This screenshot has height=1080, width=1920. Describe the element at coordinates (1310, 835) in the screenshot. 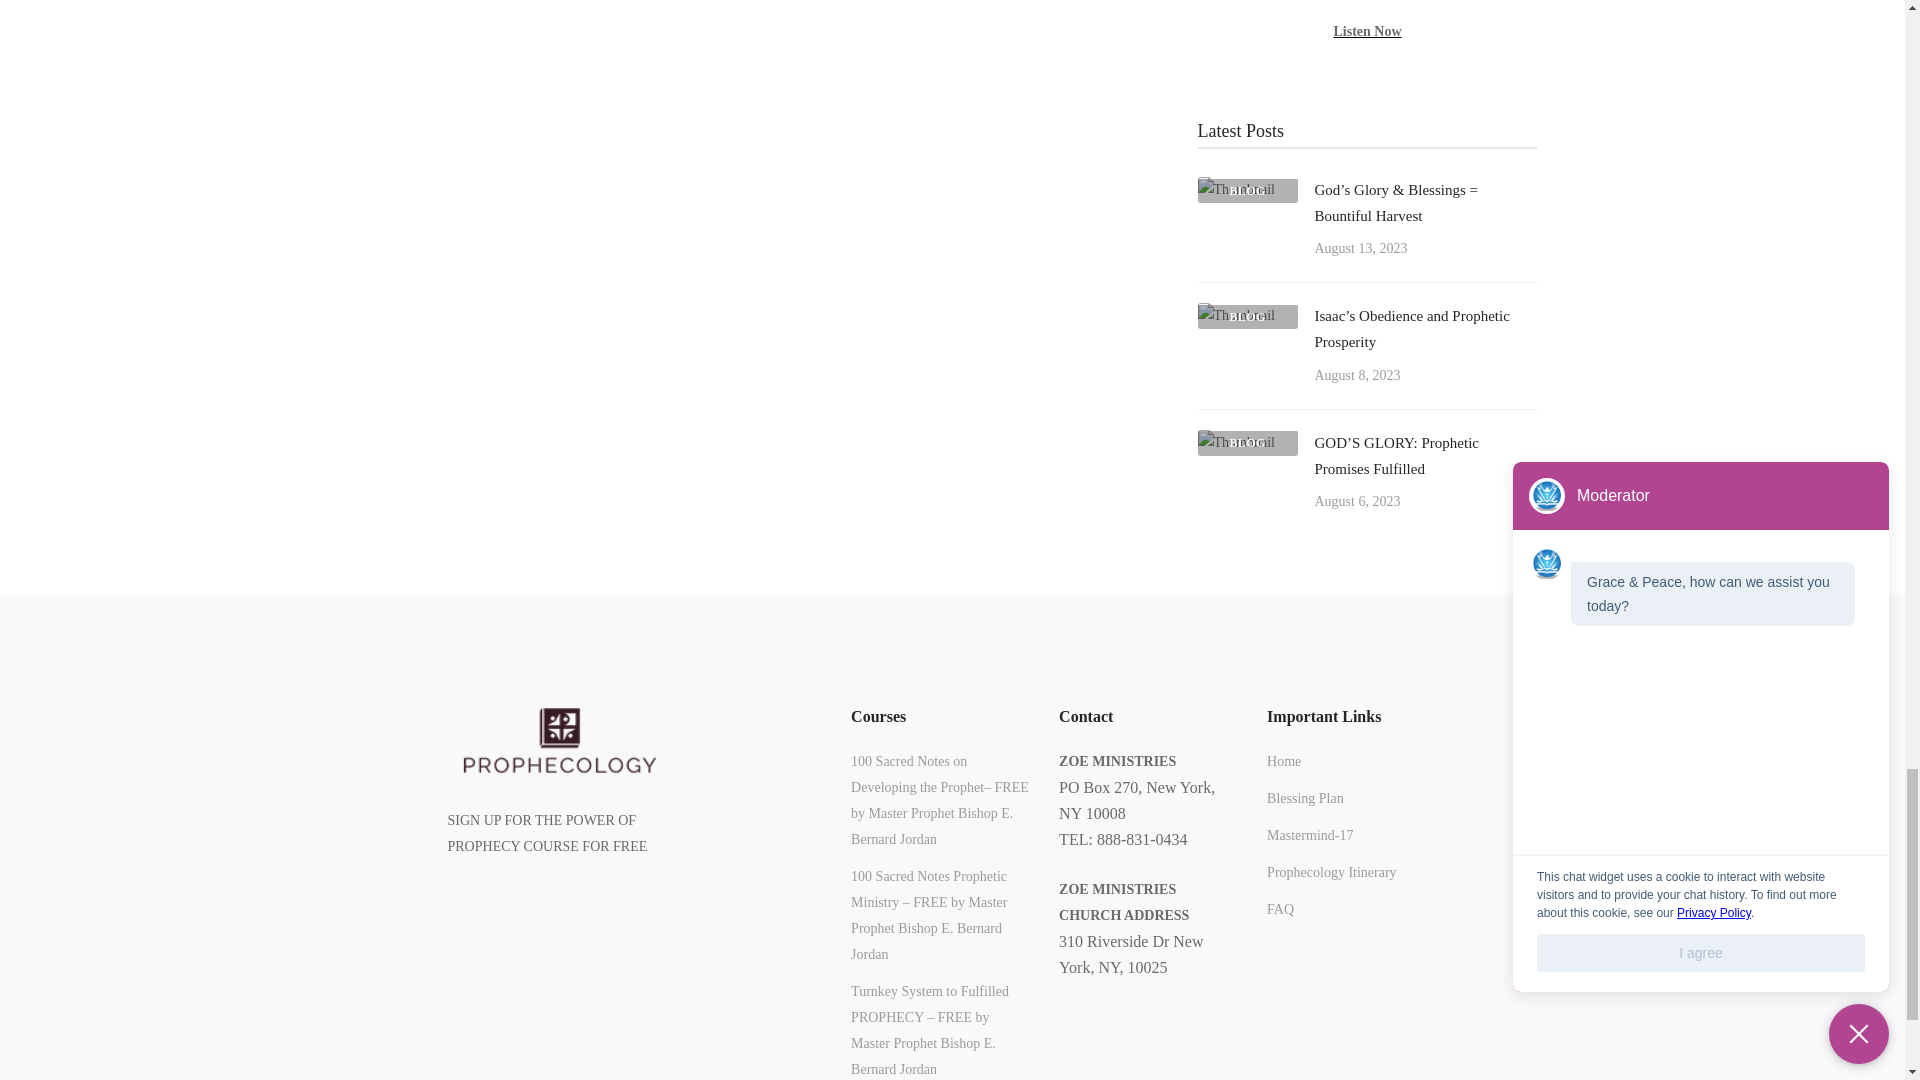

I see `Mastermind-17` at that location.